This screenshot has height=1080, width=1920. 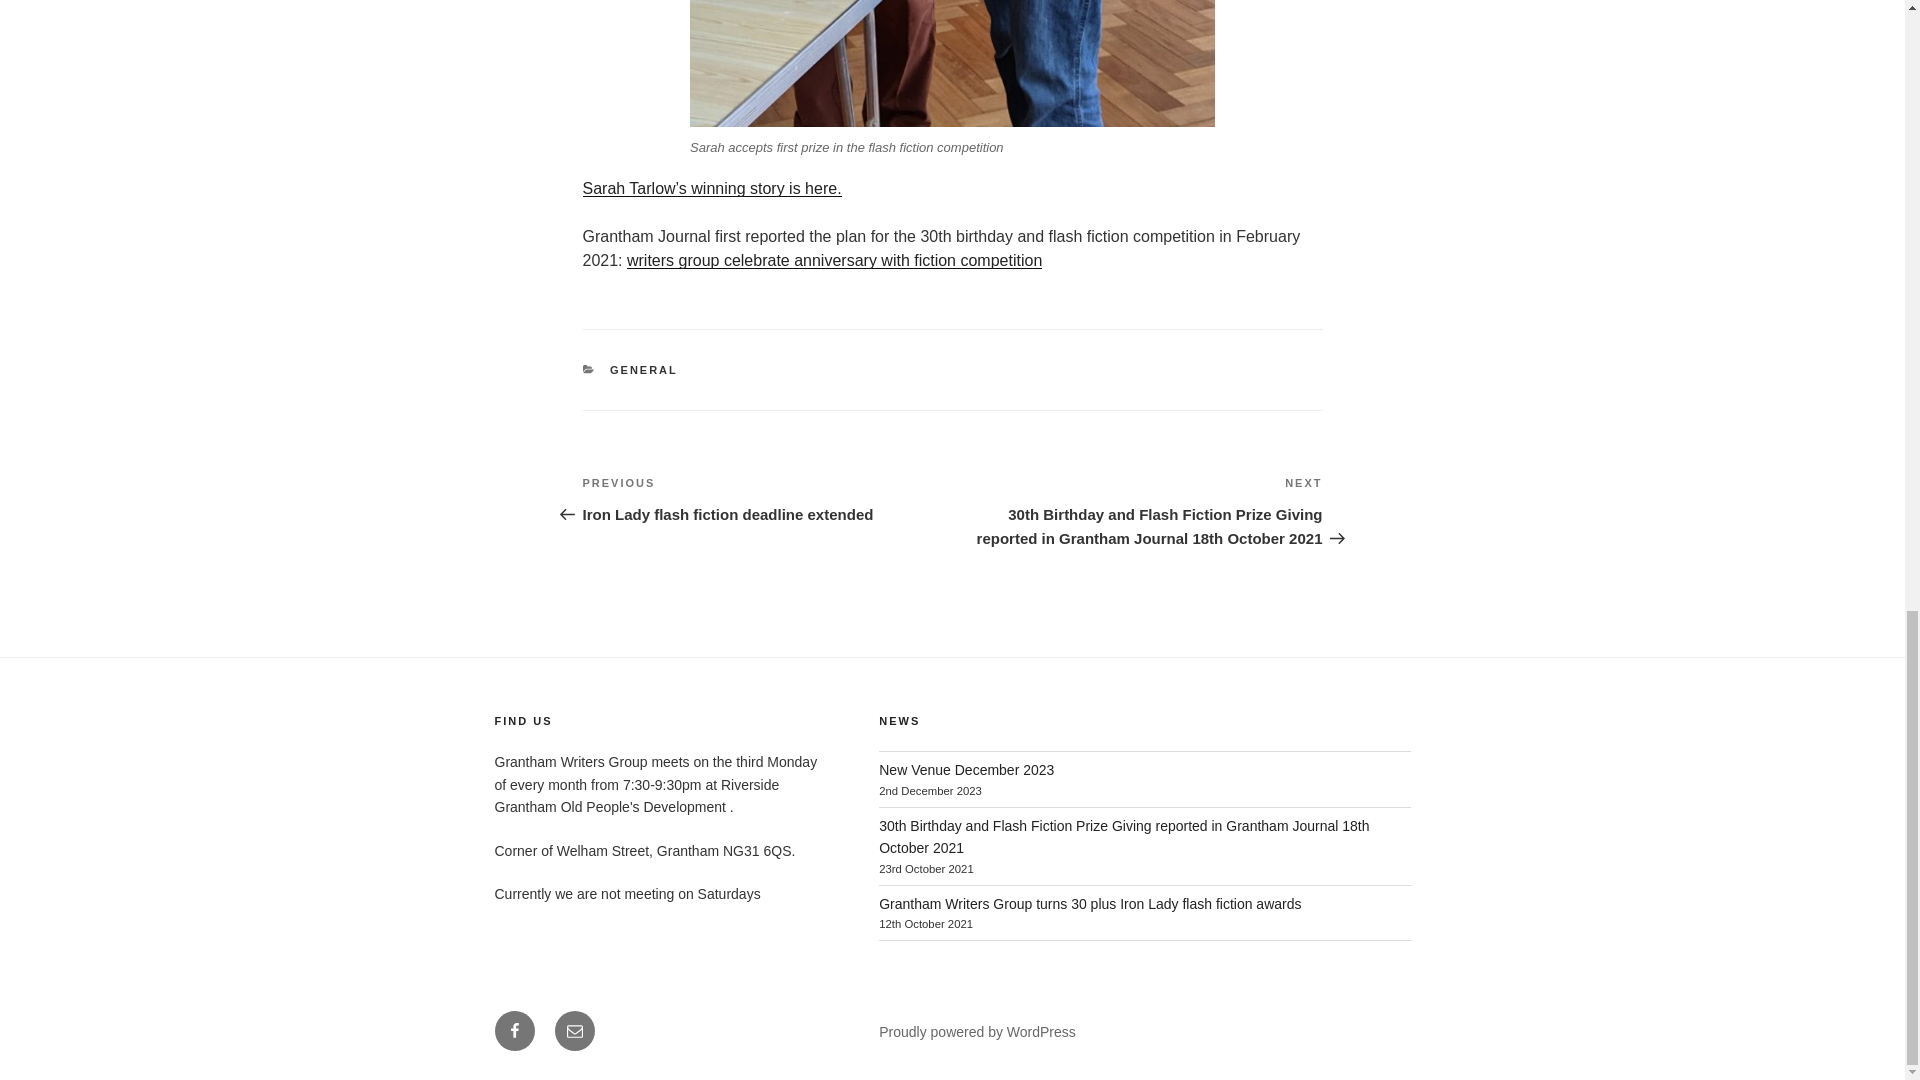 What do you see at coordinates (834, 260) in the screenshot?
I see `writers group celebrate anniversary with fiction competition` at bounding box center [834, 260].